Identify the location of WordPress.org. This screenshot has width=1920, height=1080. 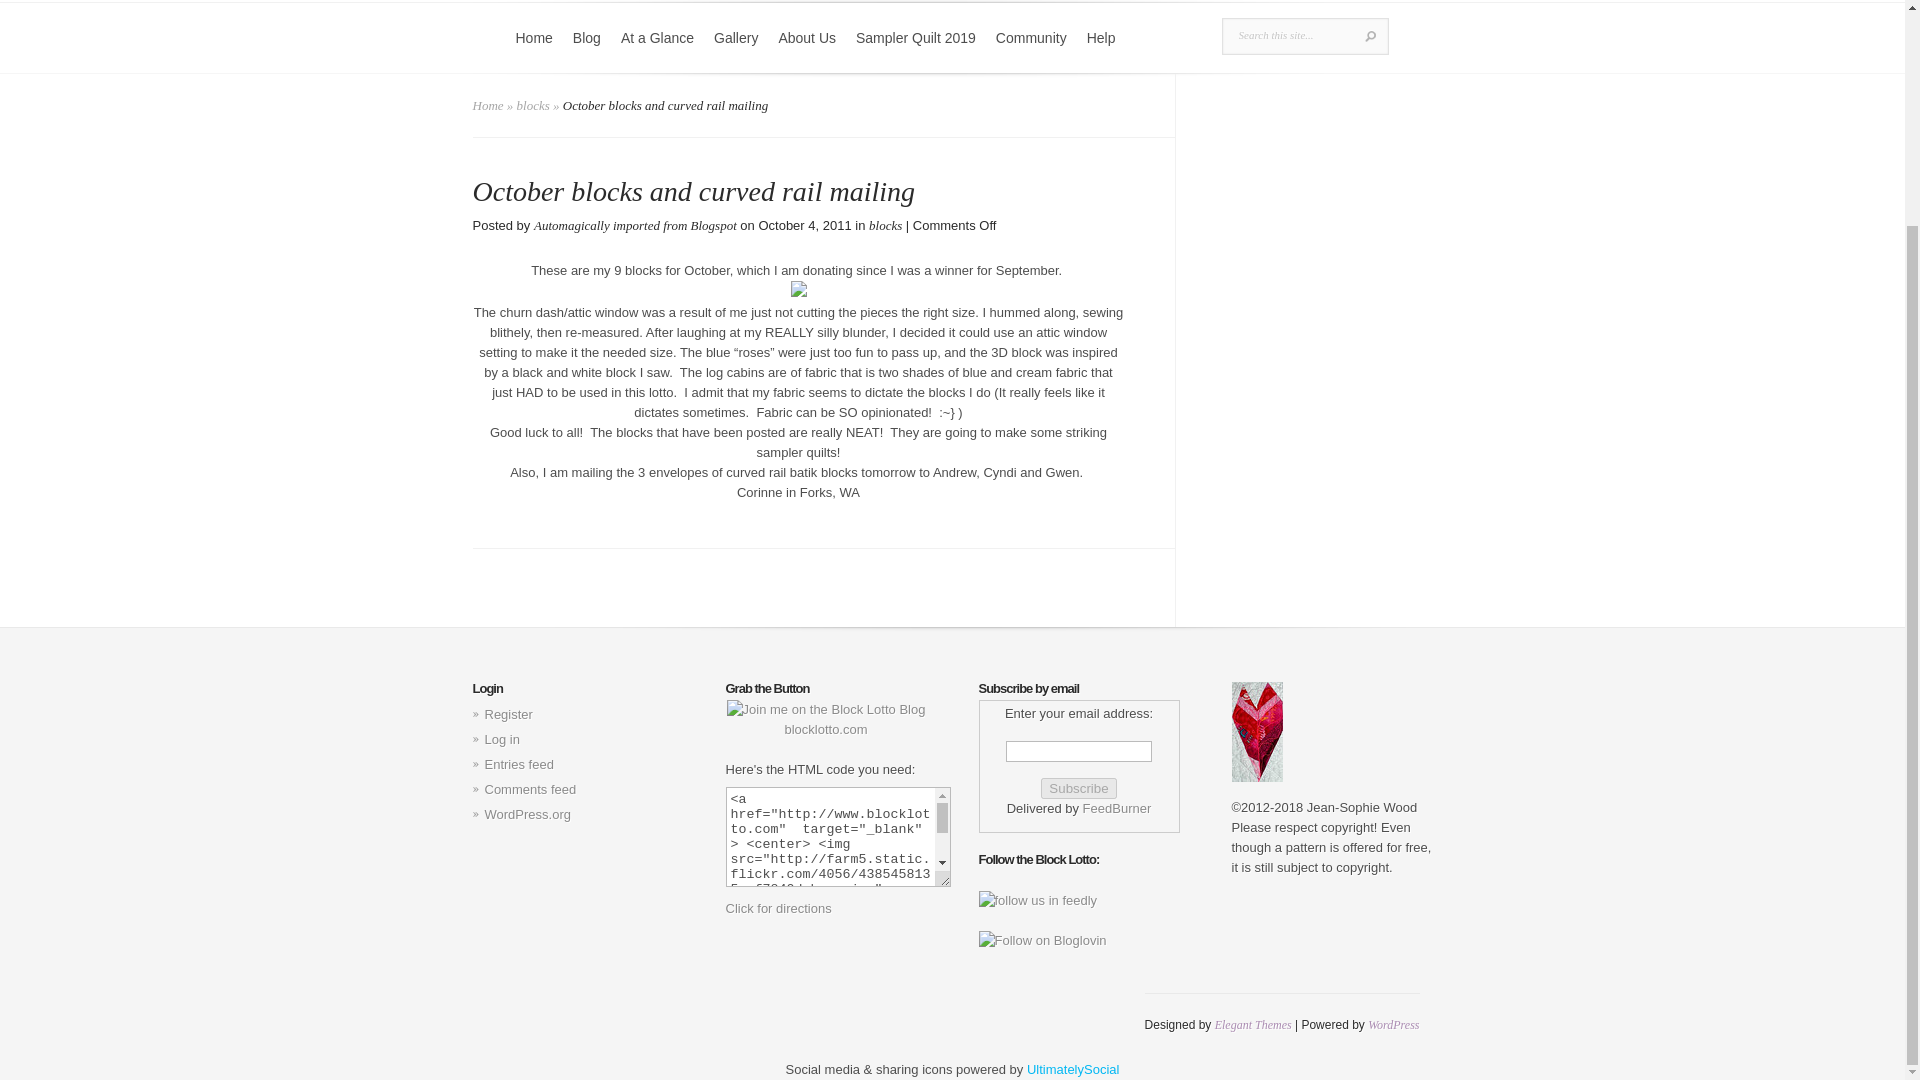
(526, 814).